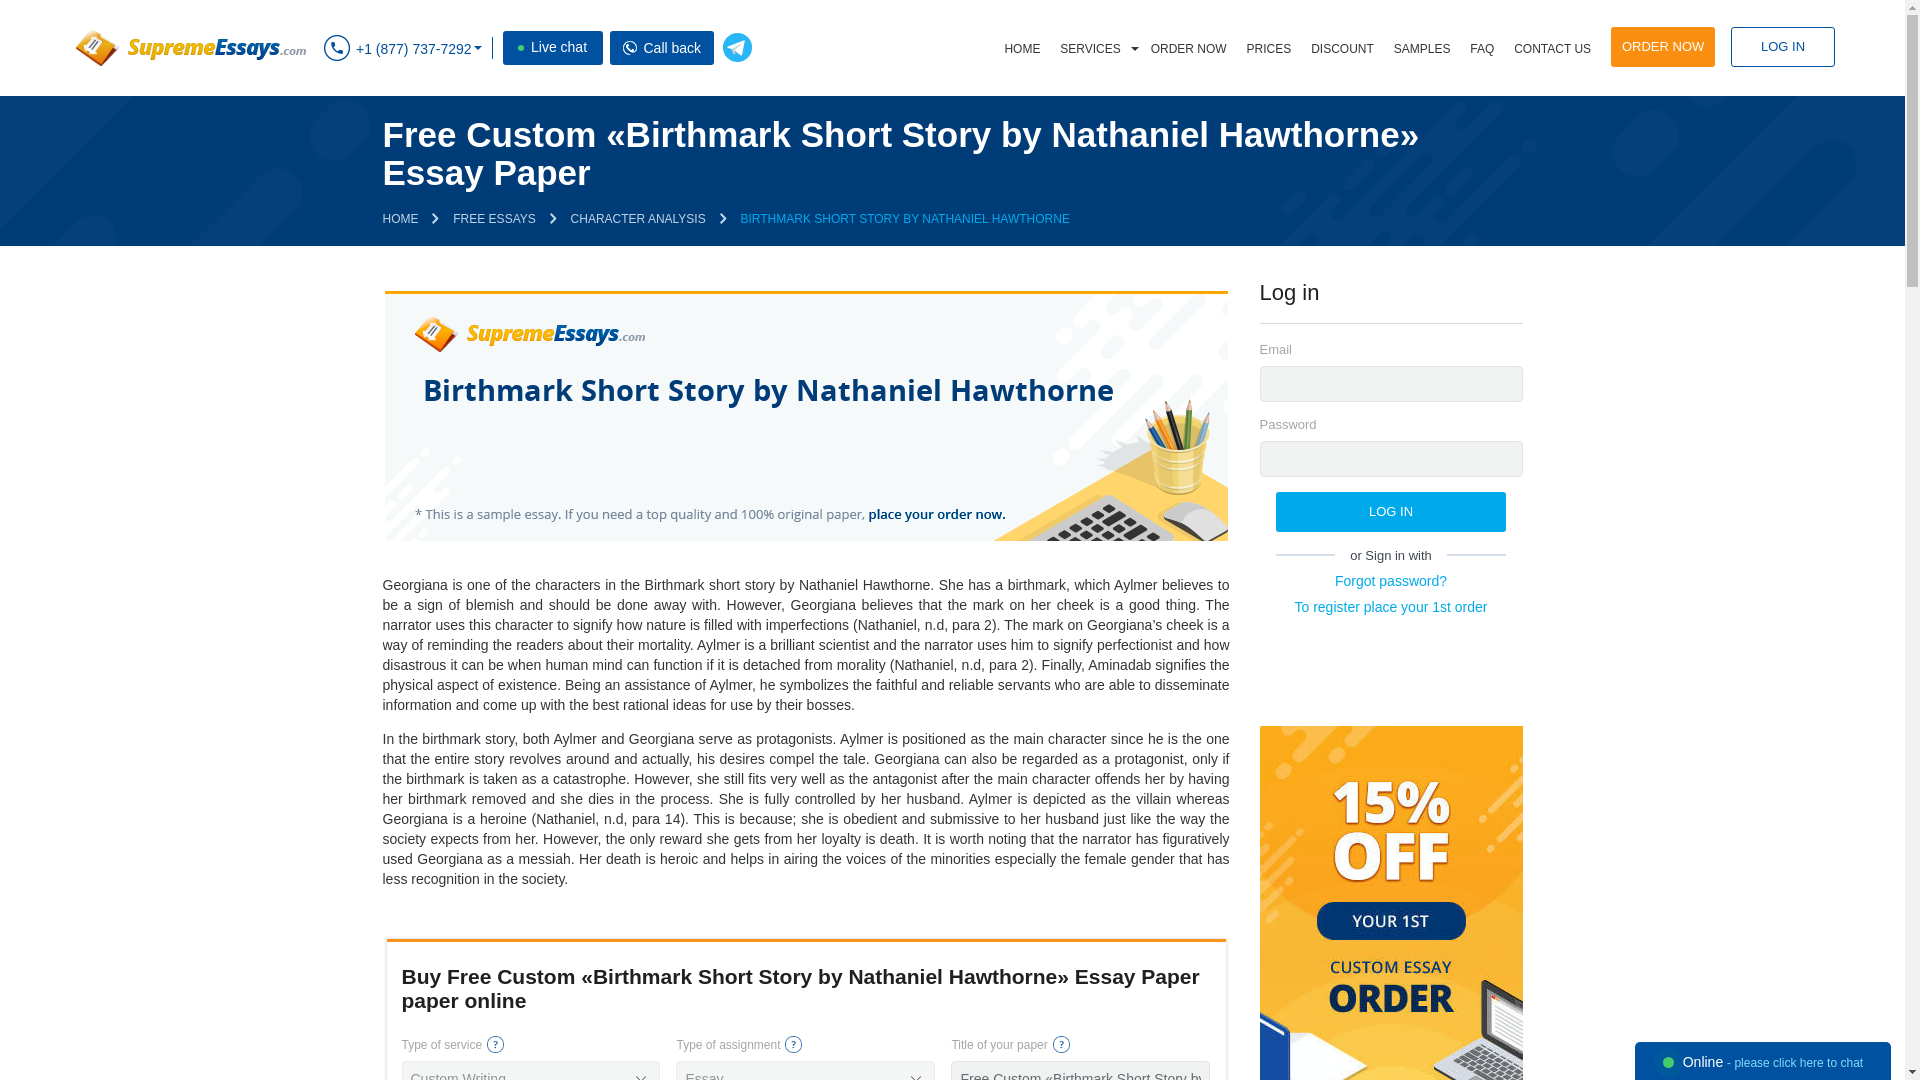 The width and height of the screenshot is (1920, 1080). I want to click on FAQ, so click(1481, 49).